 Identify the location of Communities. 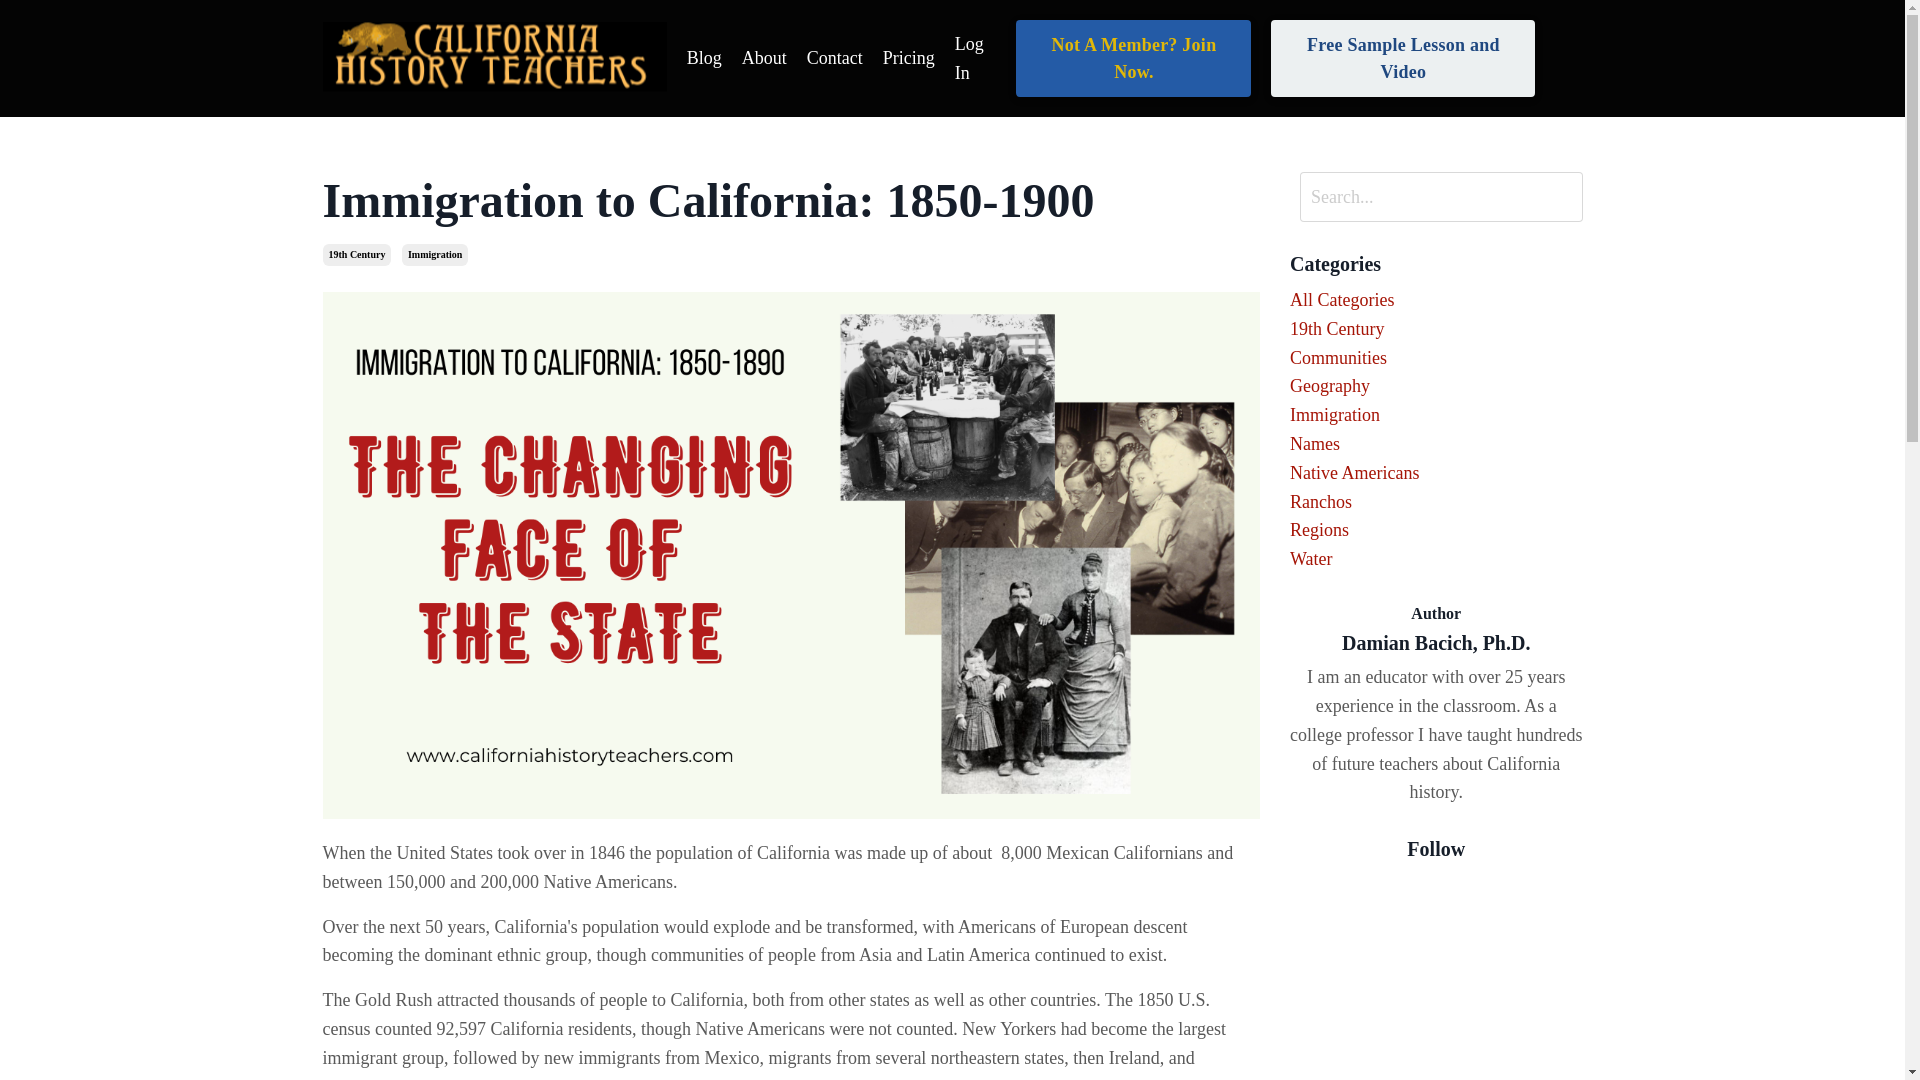
(1436, 358).